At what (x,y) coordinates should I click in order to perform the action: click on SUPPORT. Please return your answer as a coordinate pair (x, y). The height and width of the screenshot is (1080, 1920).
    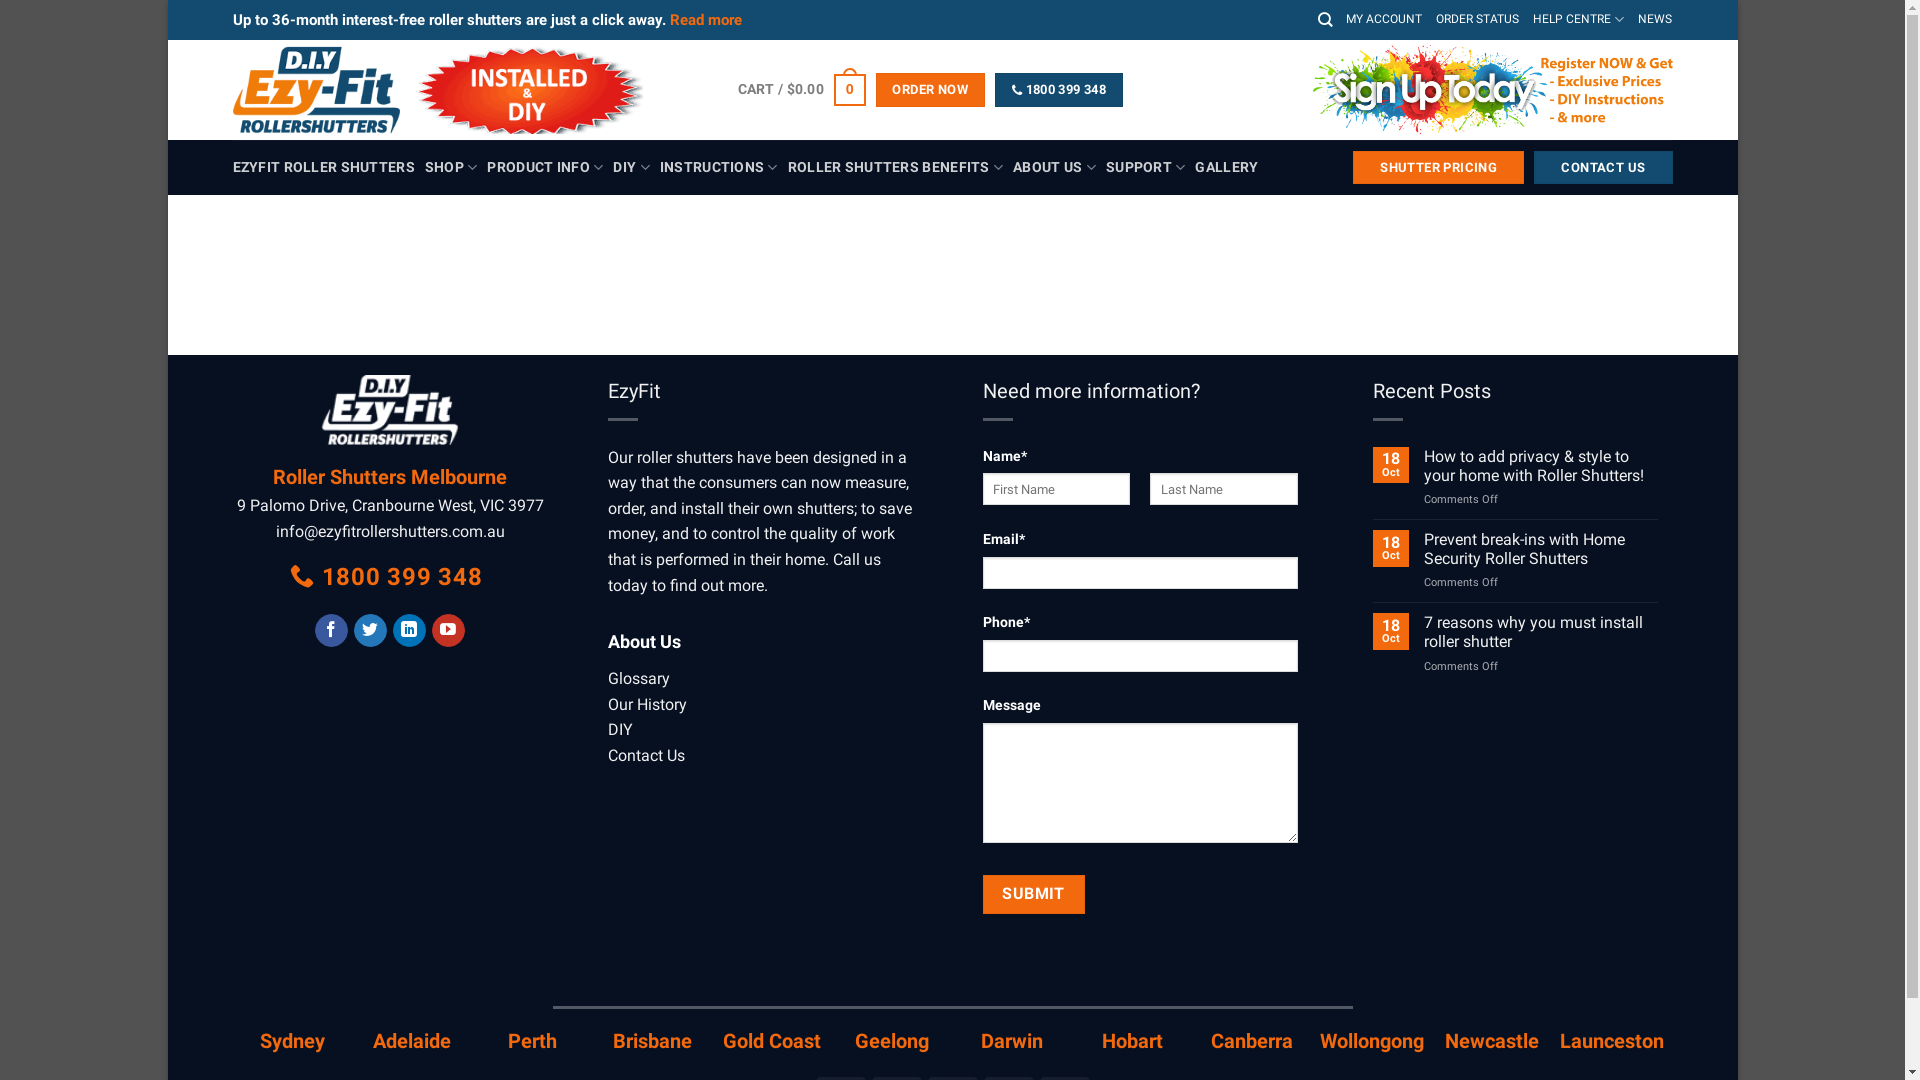
    Looking at the image, I should click on (1146, 167).